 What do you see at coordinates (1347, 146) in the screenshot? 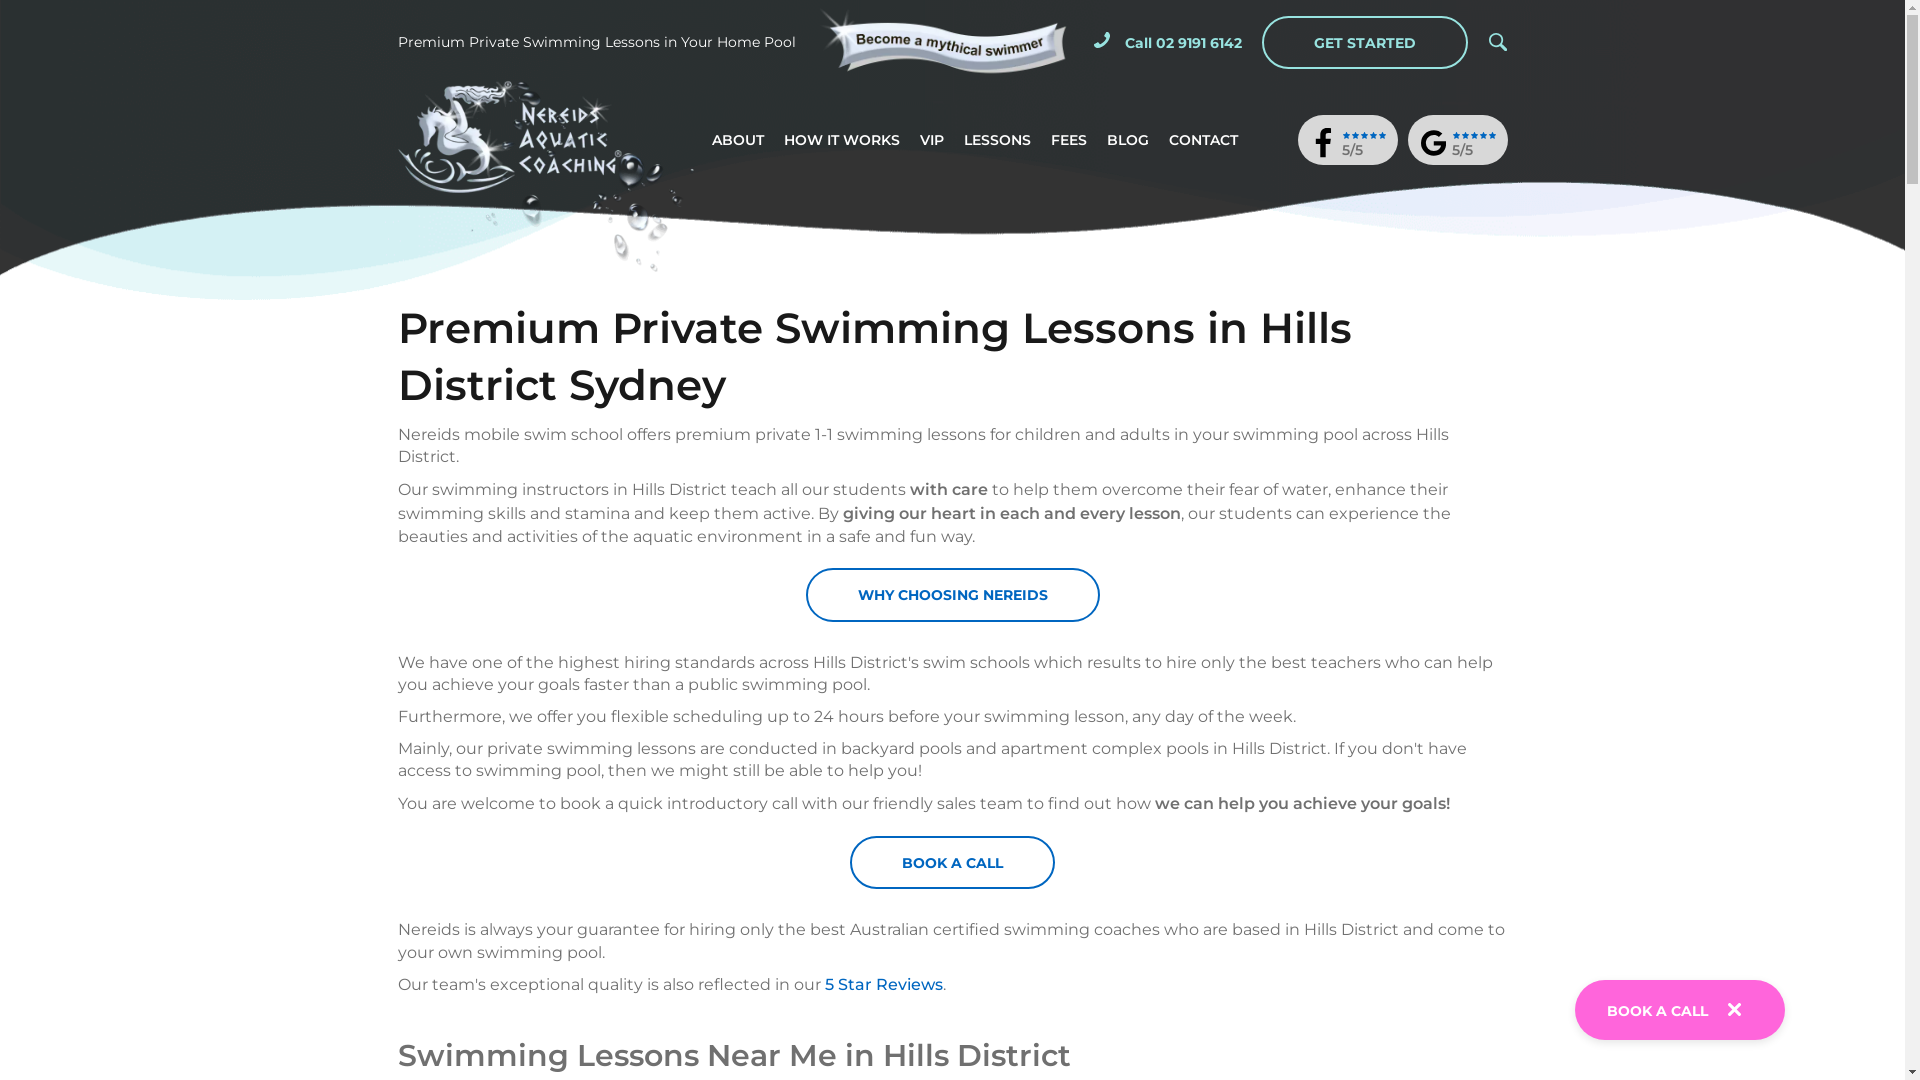
I see `5/5` at bounding box center [1347, 146].